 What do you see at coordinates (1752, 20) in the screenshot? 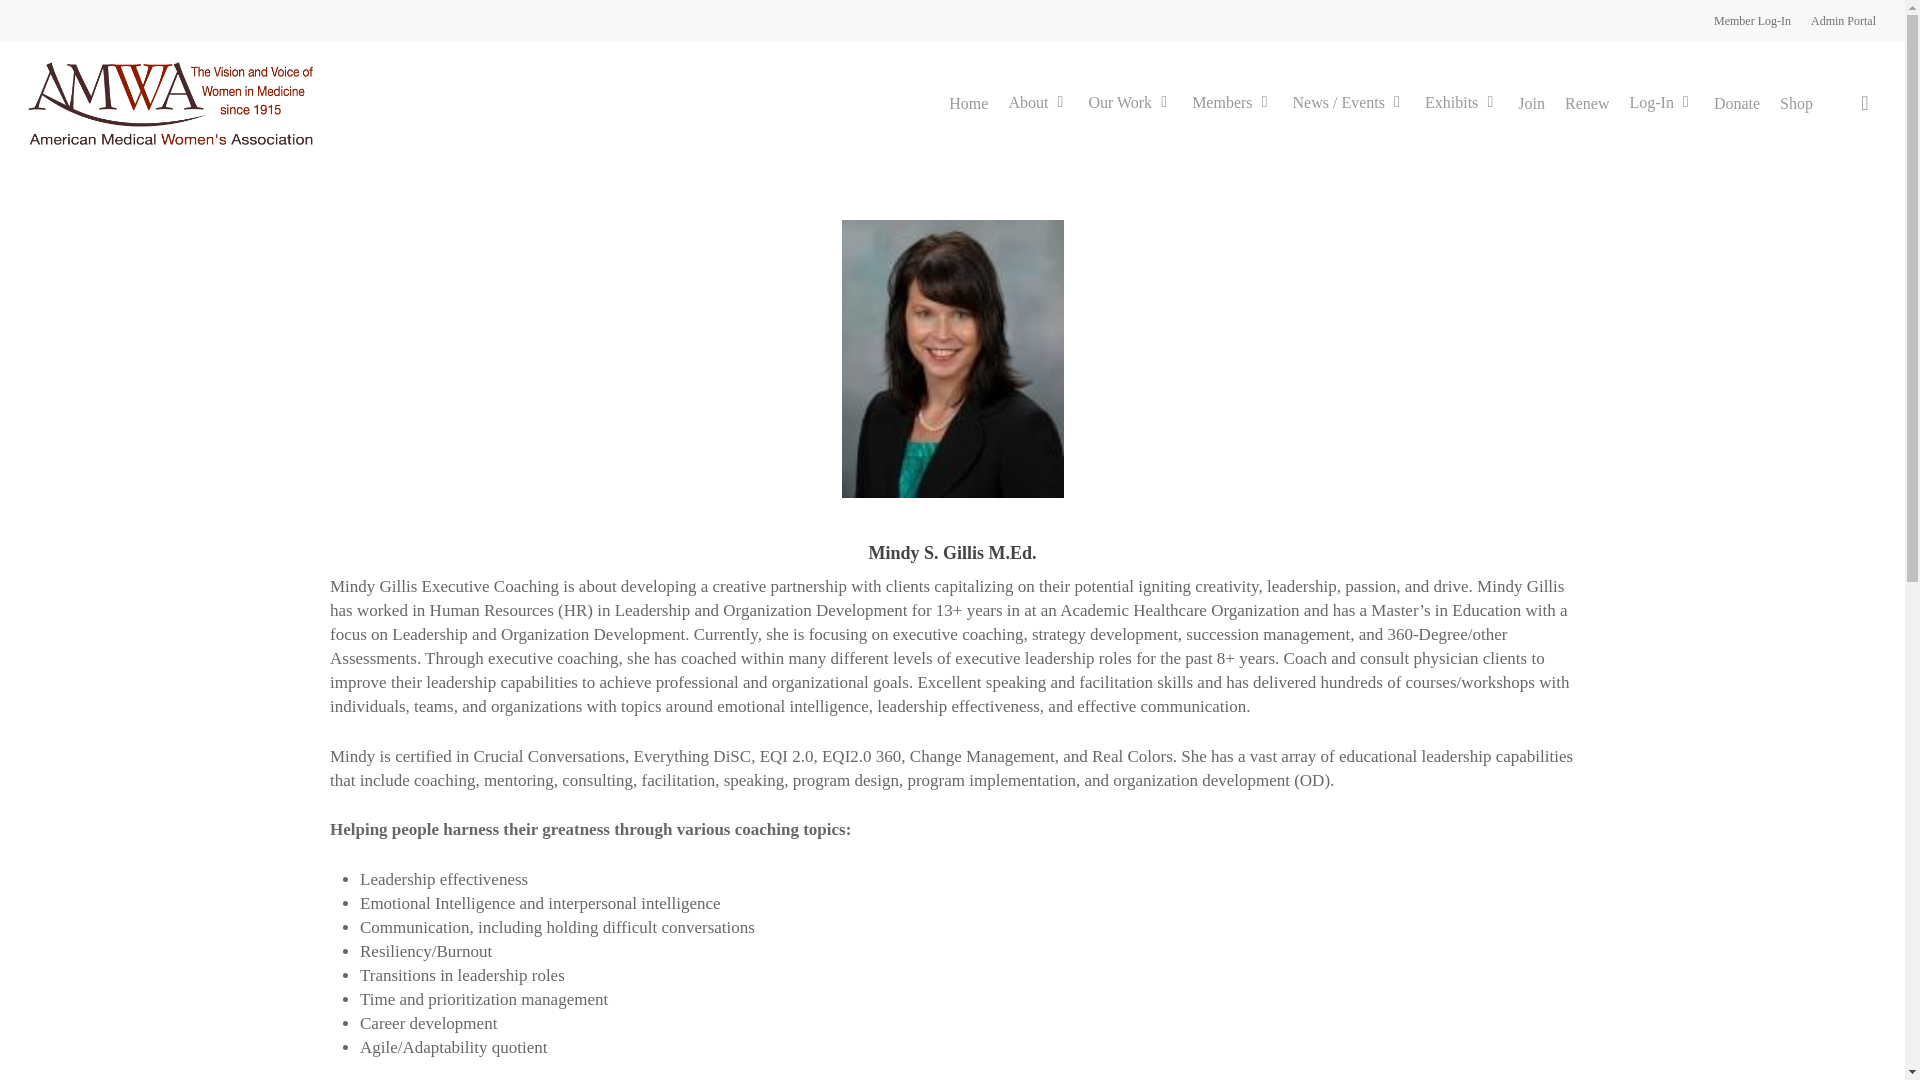
I see `Member Log-In` at bounding box center [1752, 20].